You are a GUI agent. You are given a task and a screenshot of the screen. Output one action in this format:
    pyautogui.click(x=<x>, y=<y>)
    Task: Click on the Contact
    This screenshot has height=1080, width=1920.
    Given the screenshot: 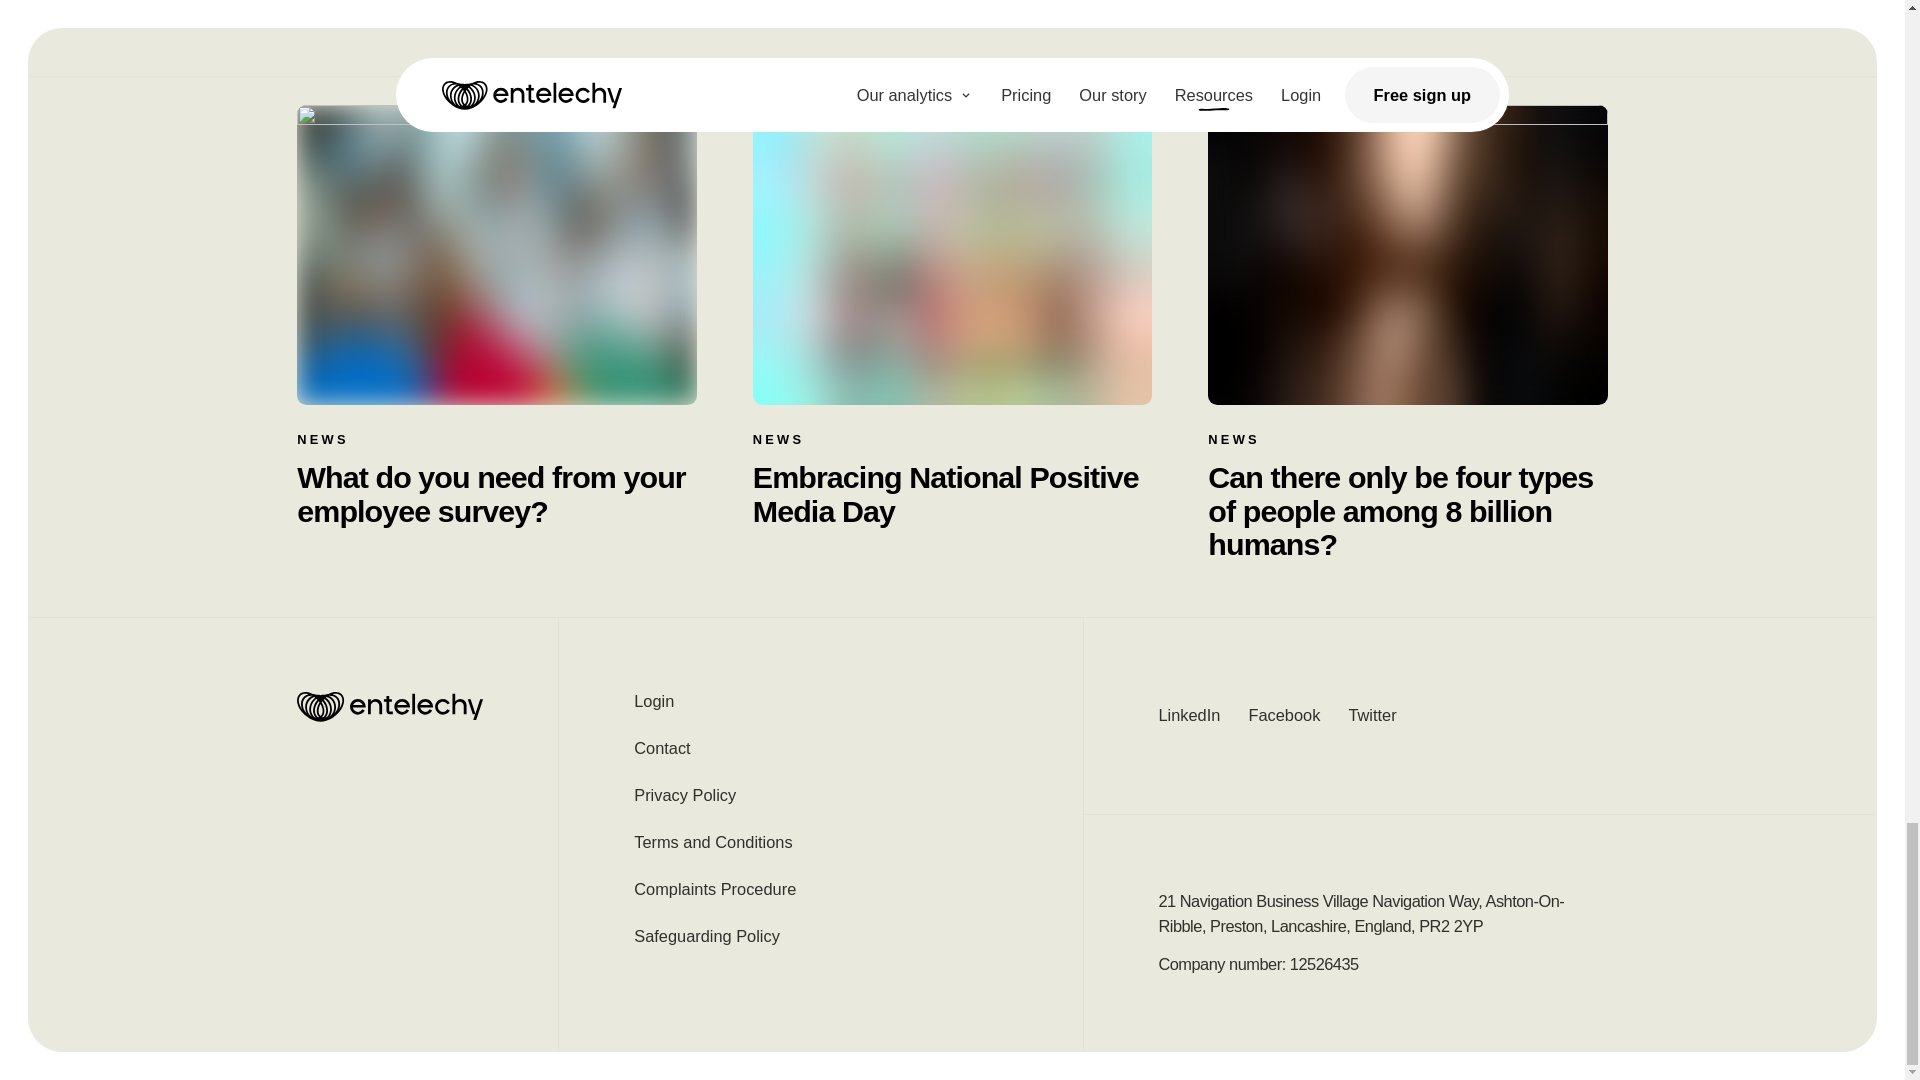 What is the action you would take?
    pyautogui.click(x=820, y=748)
    